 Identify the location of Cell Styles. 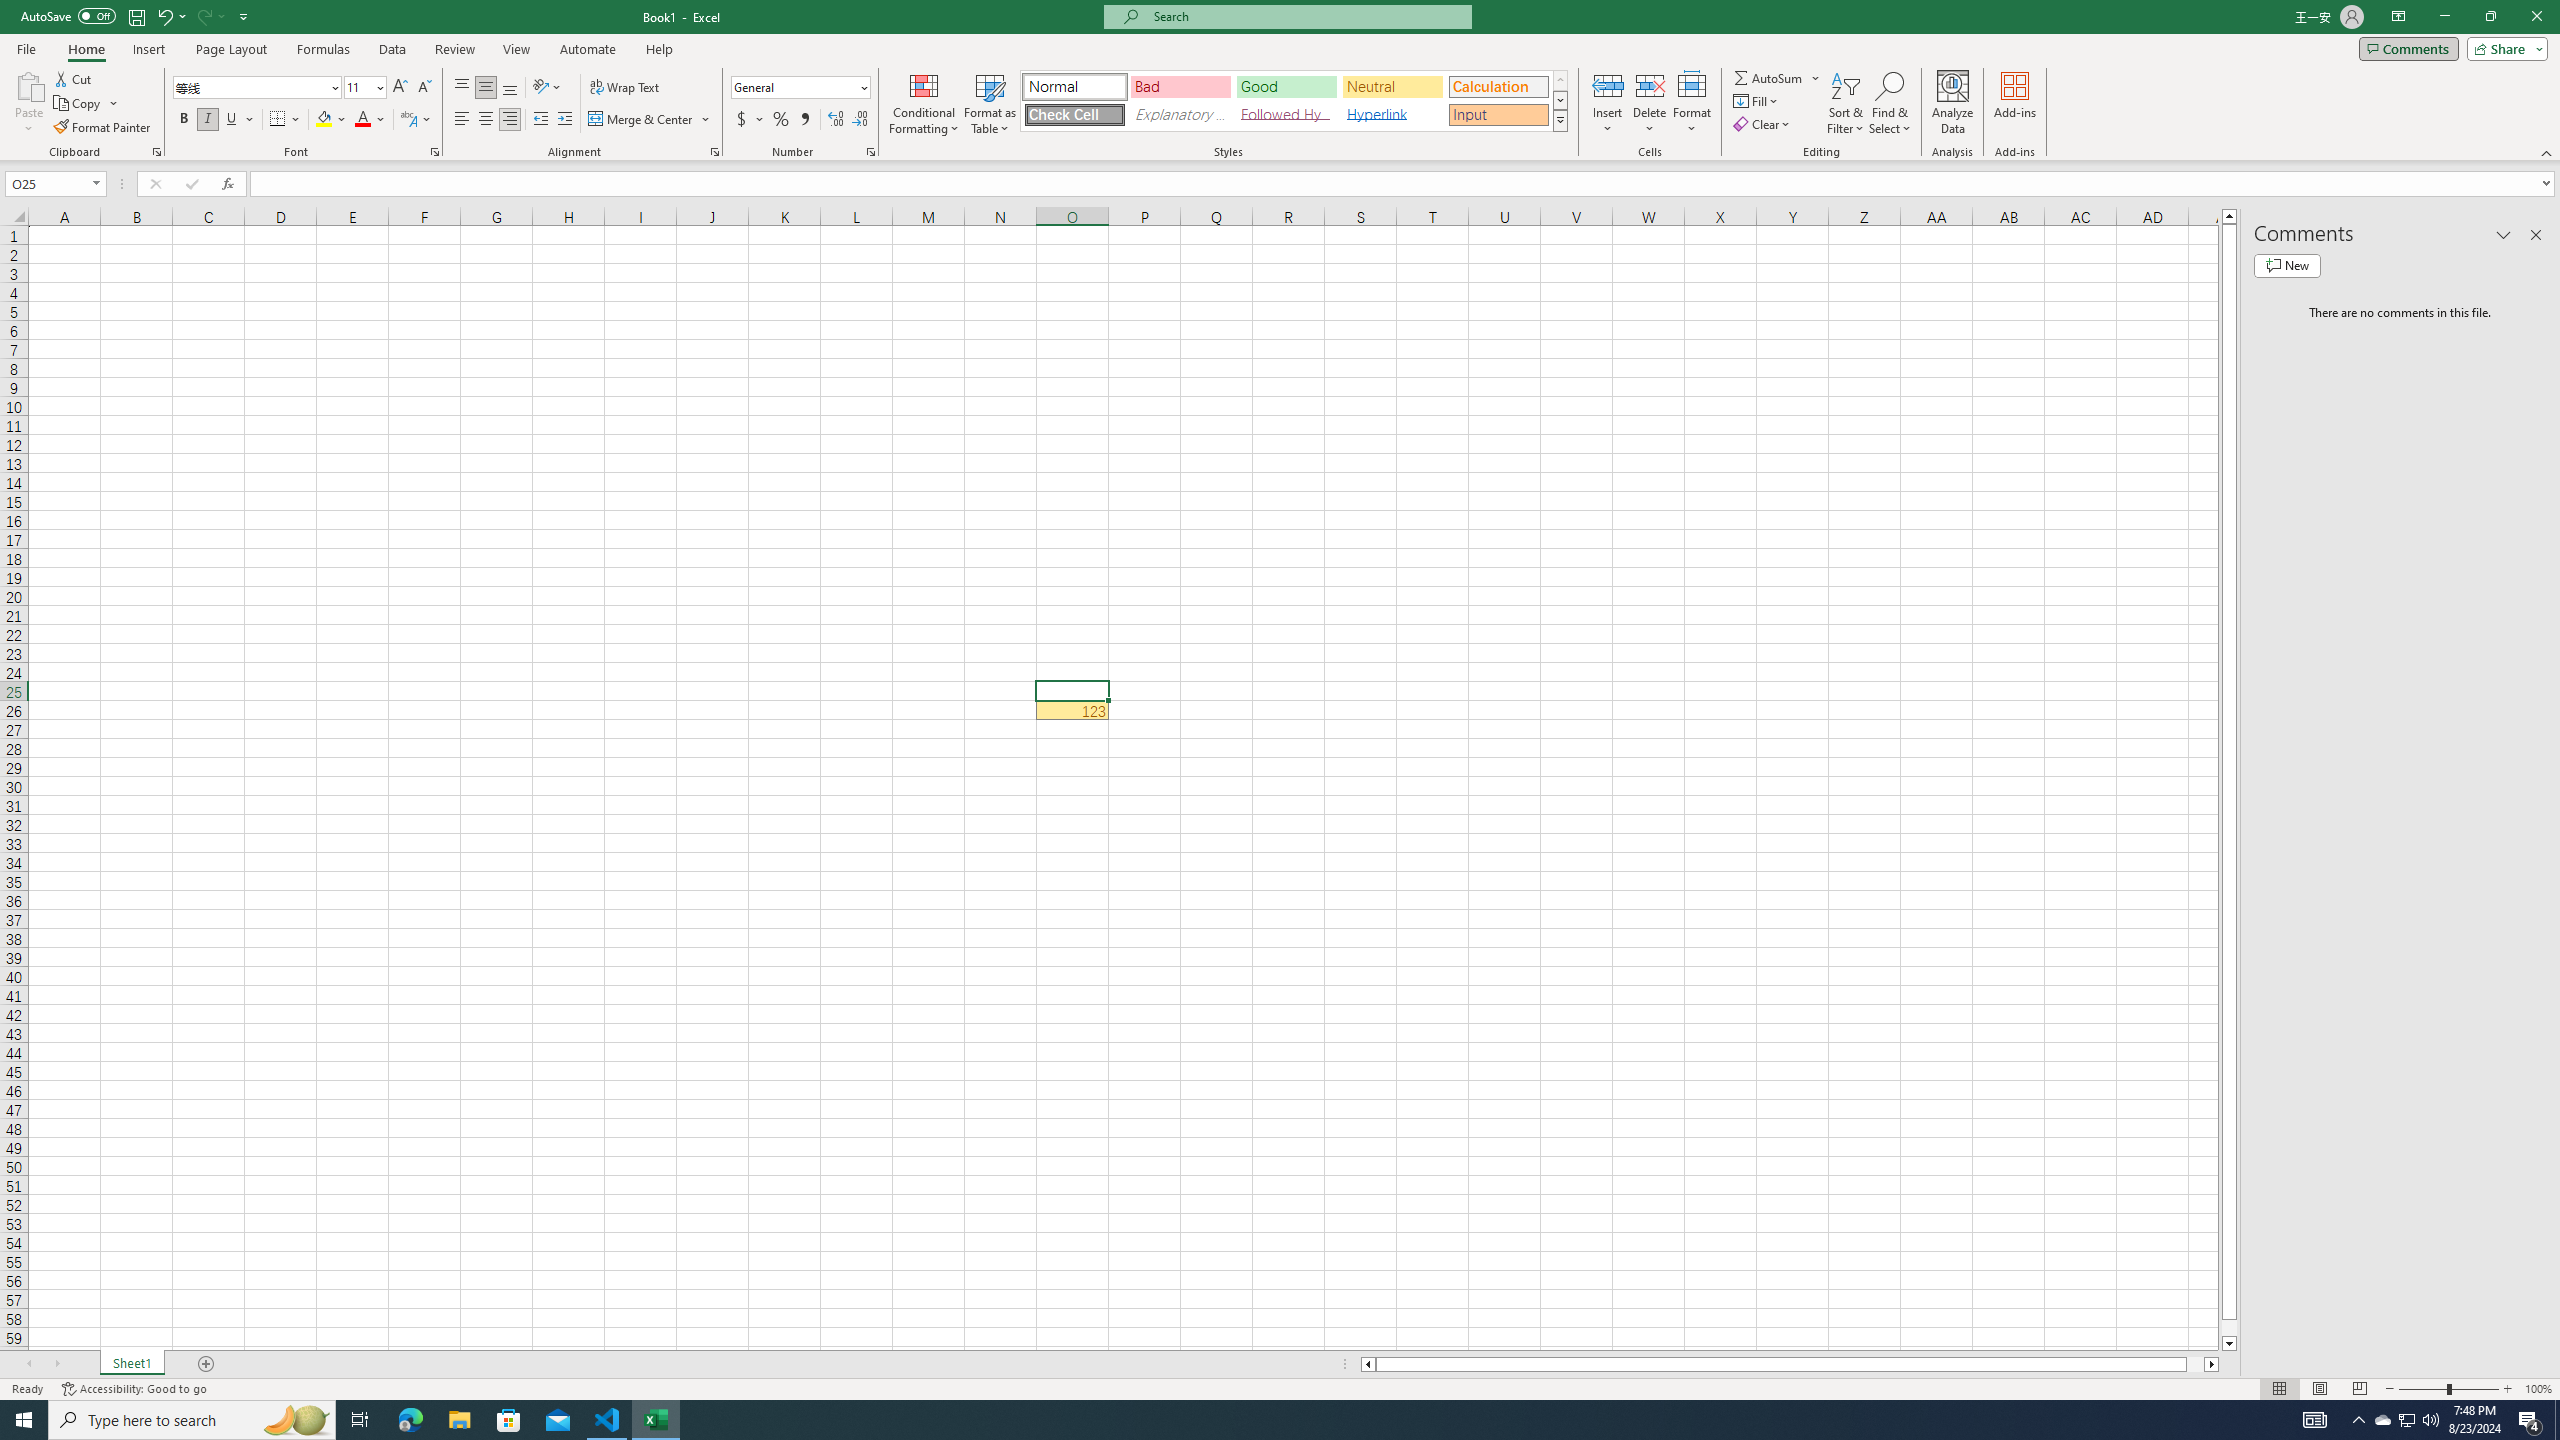
(1560, 120).